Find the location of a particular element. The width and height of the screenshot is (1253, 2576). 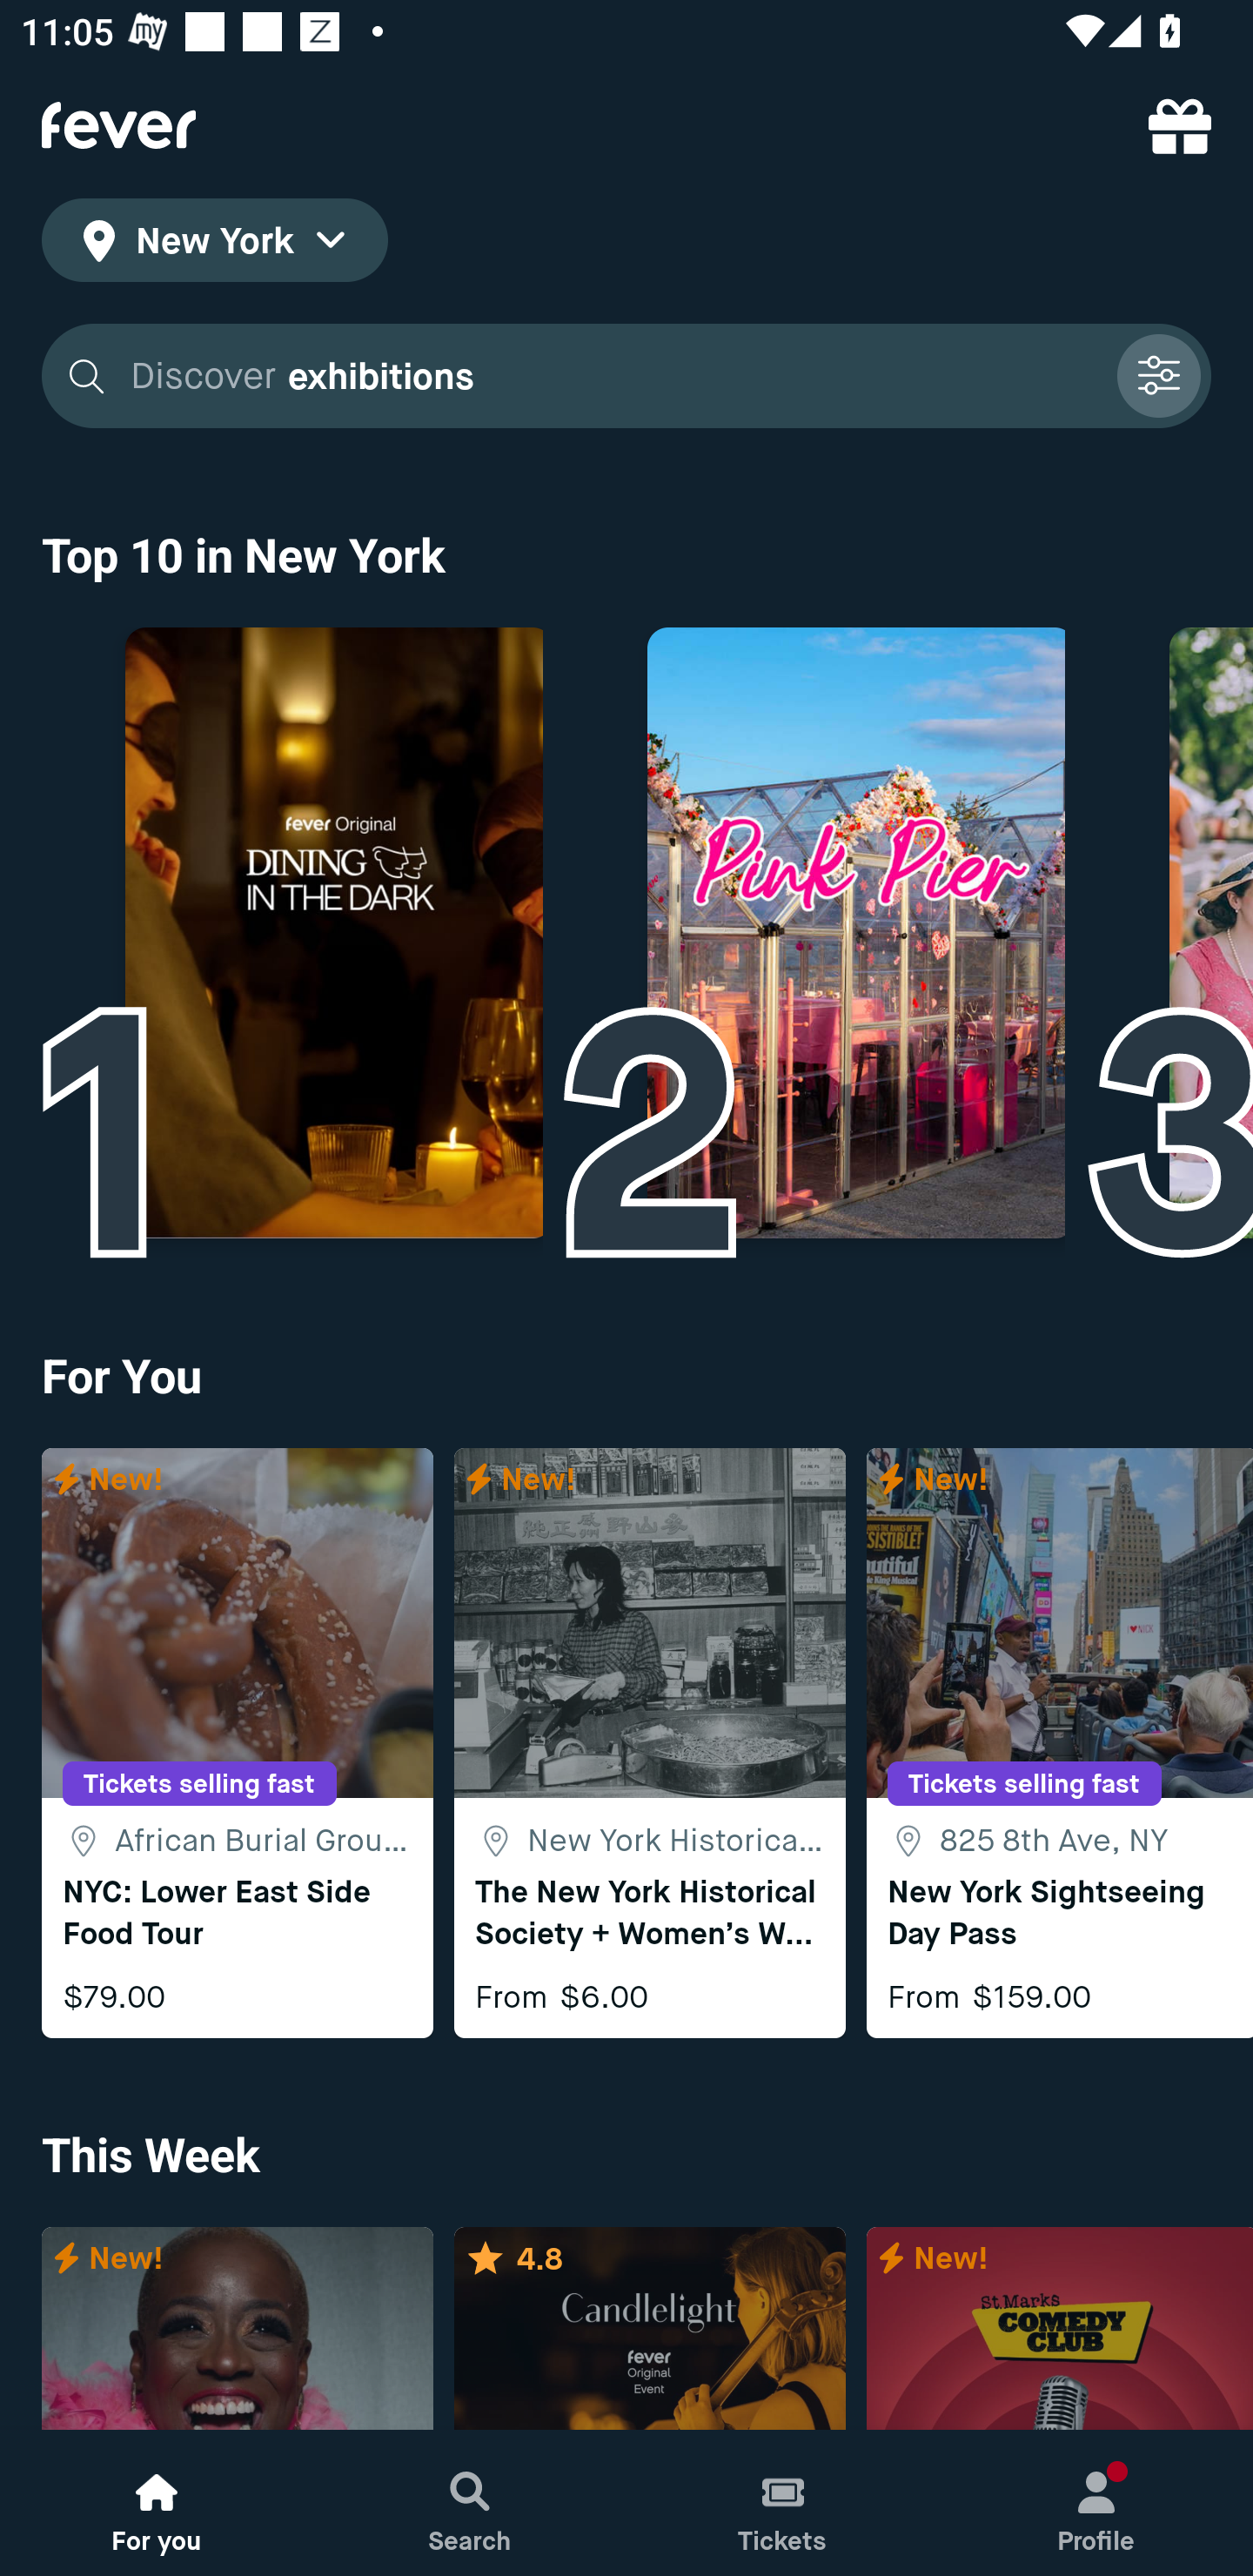

Discover exhibitions is located at coordinates (613, 376).